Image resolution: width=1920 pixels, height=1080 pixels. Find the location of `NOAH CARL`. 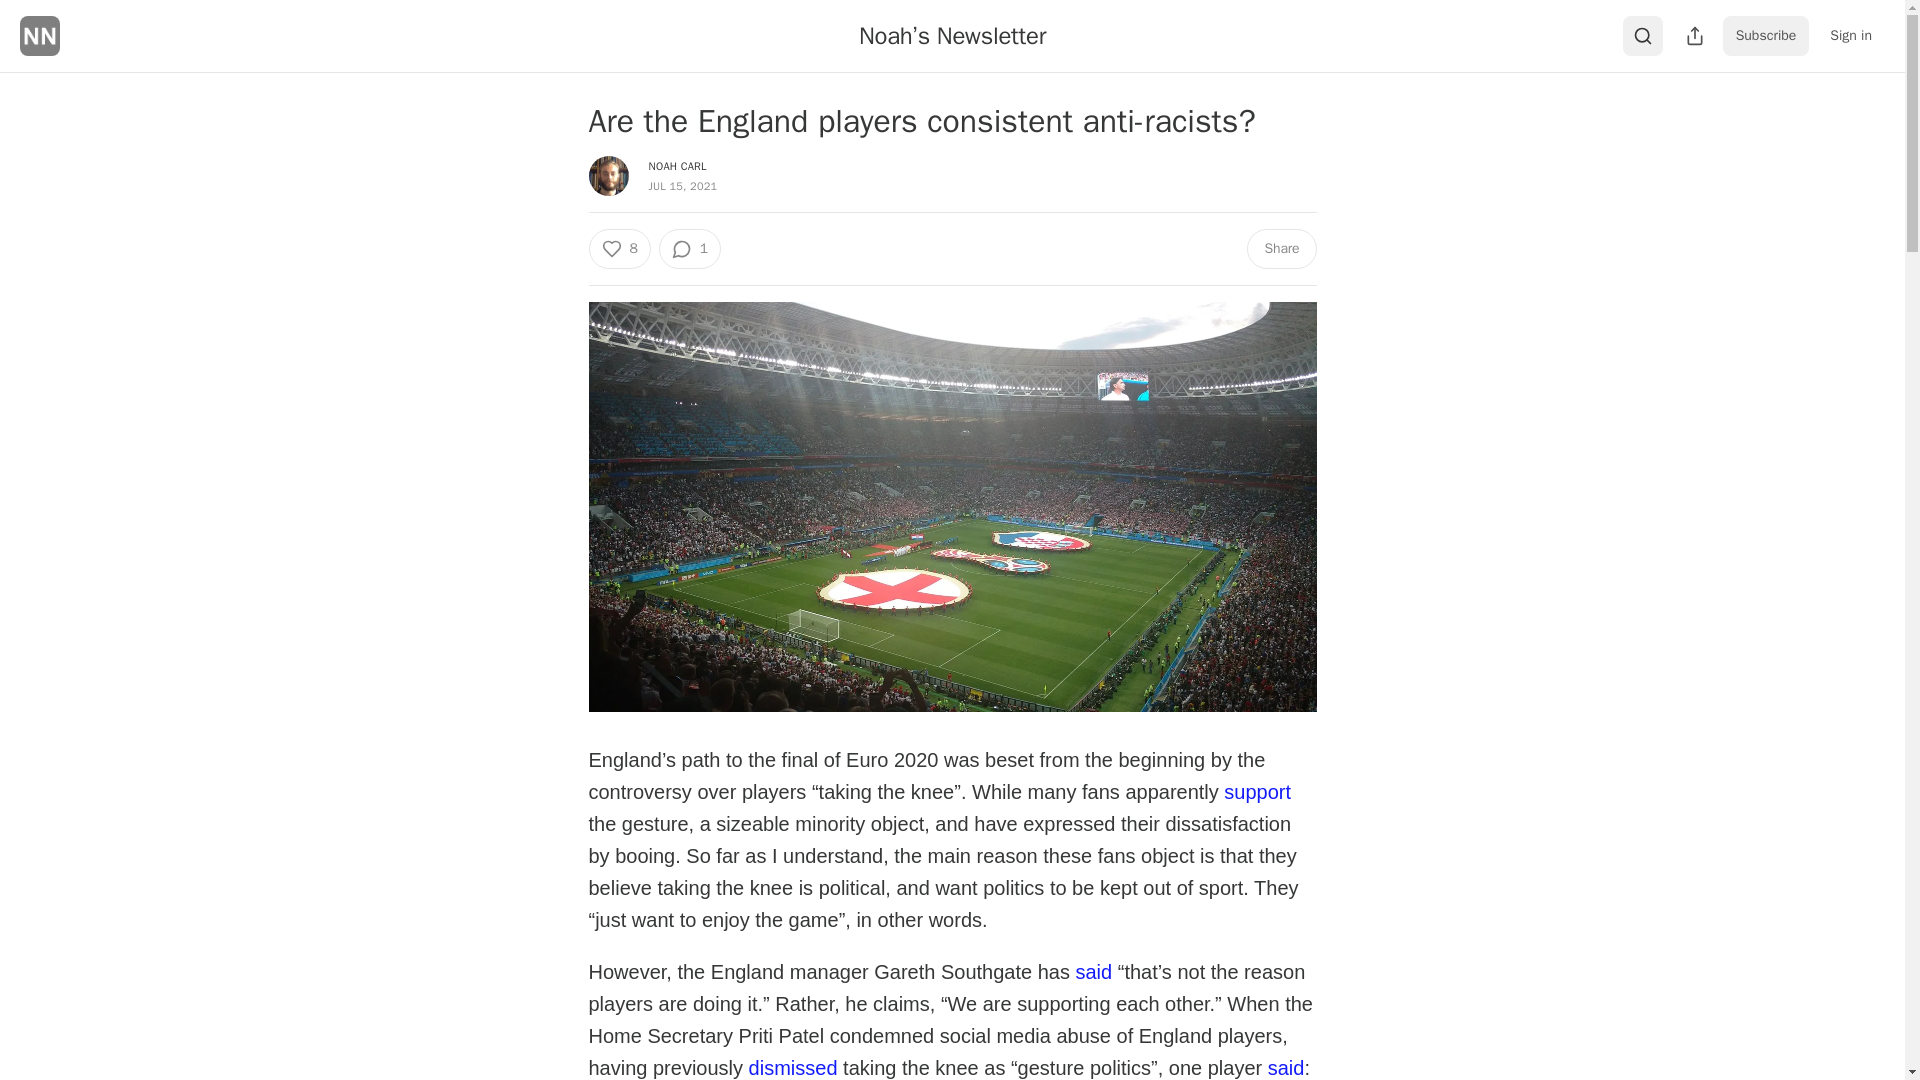

NOAH CARL is located at coordinates (677, 165).